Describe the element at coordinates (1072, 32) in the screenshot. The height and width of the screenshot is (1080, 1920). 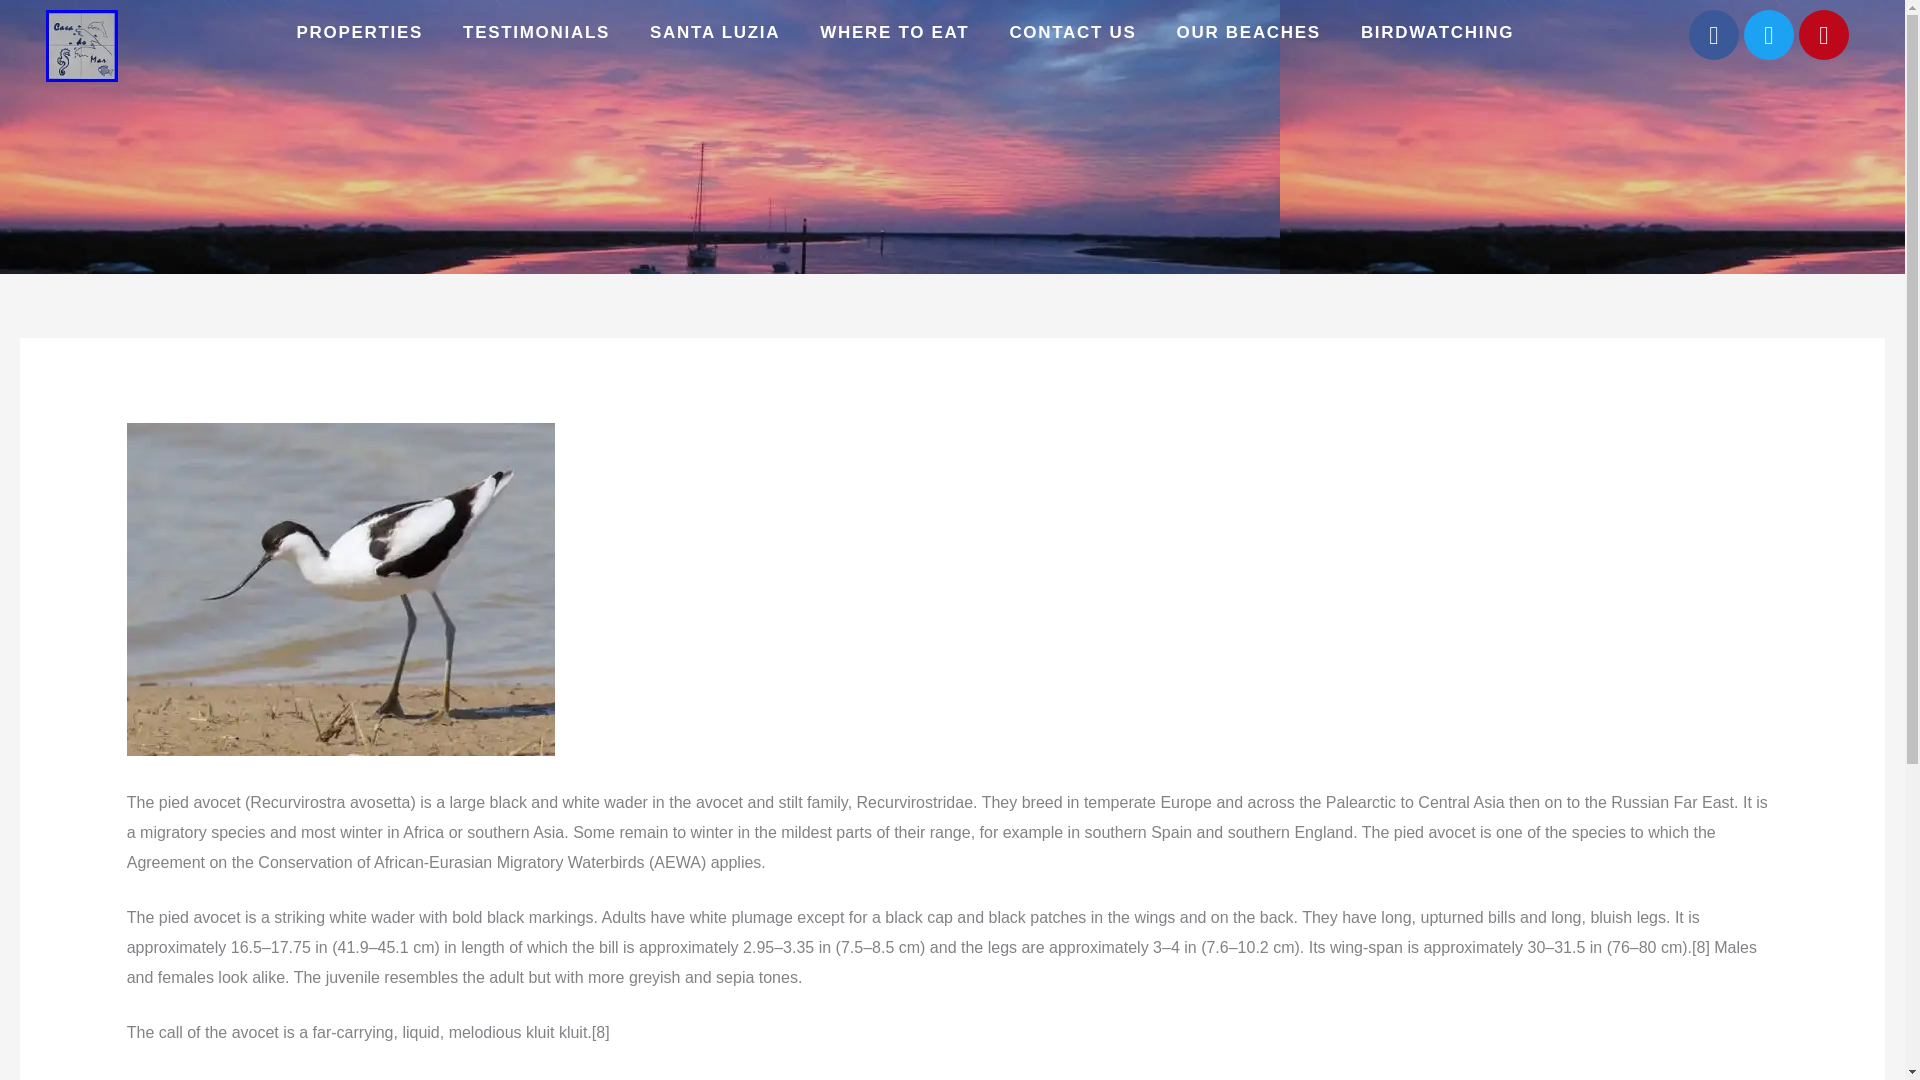
I see `CONTACT US` at that location.